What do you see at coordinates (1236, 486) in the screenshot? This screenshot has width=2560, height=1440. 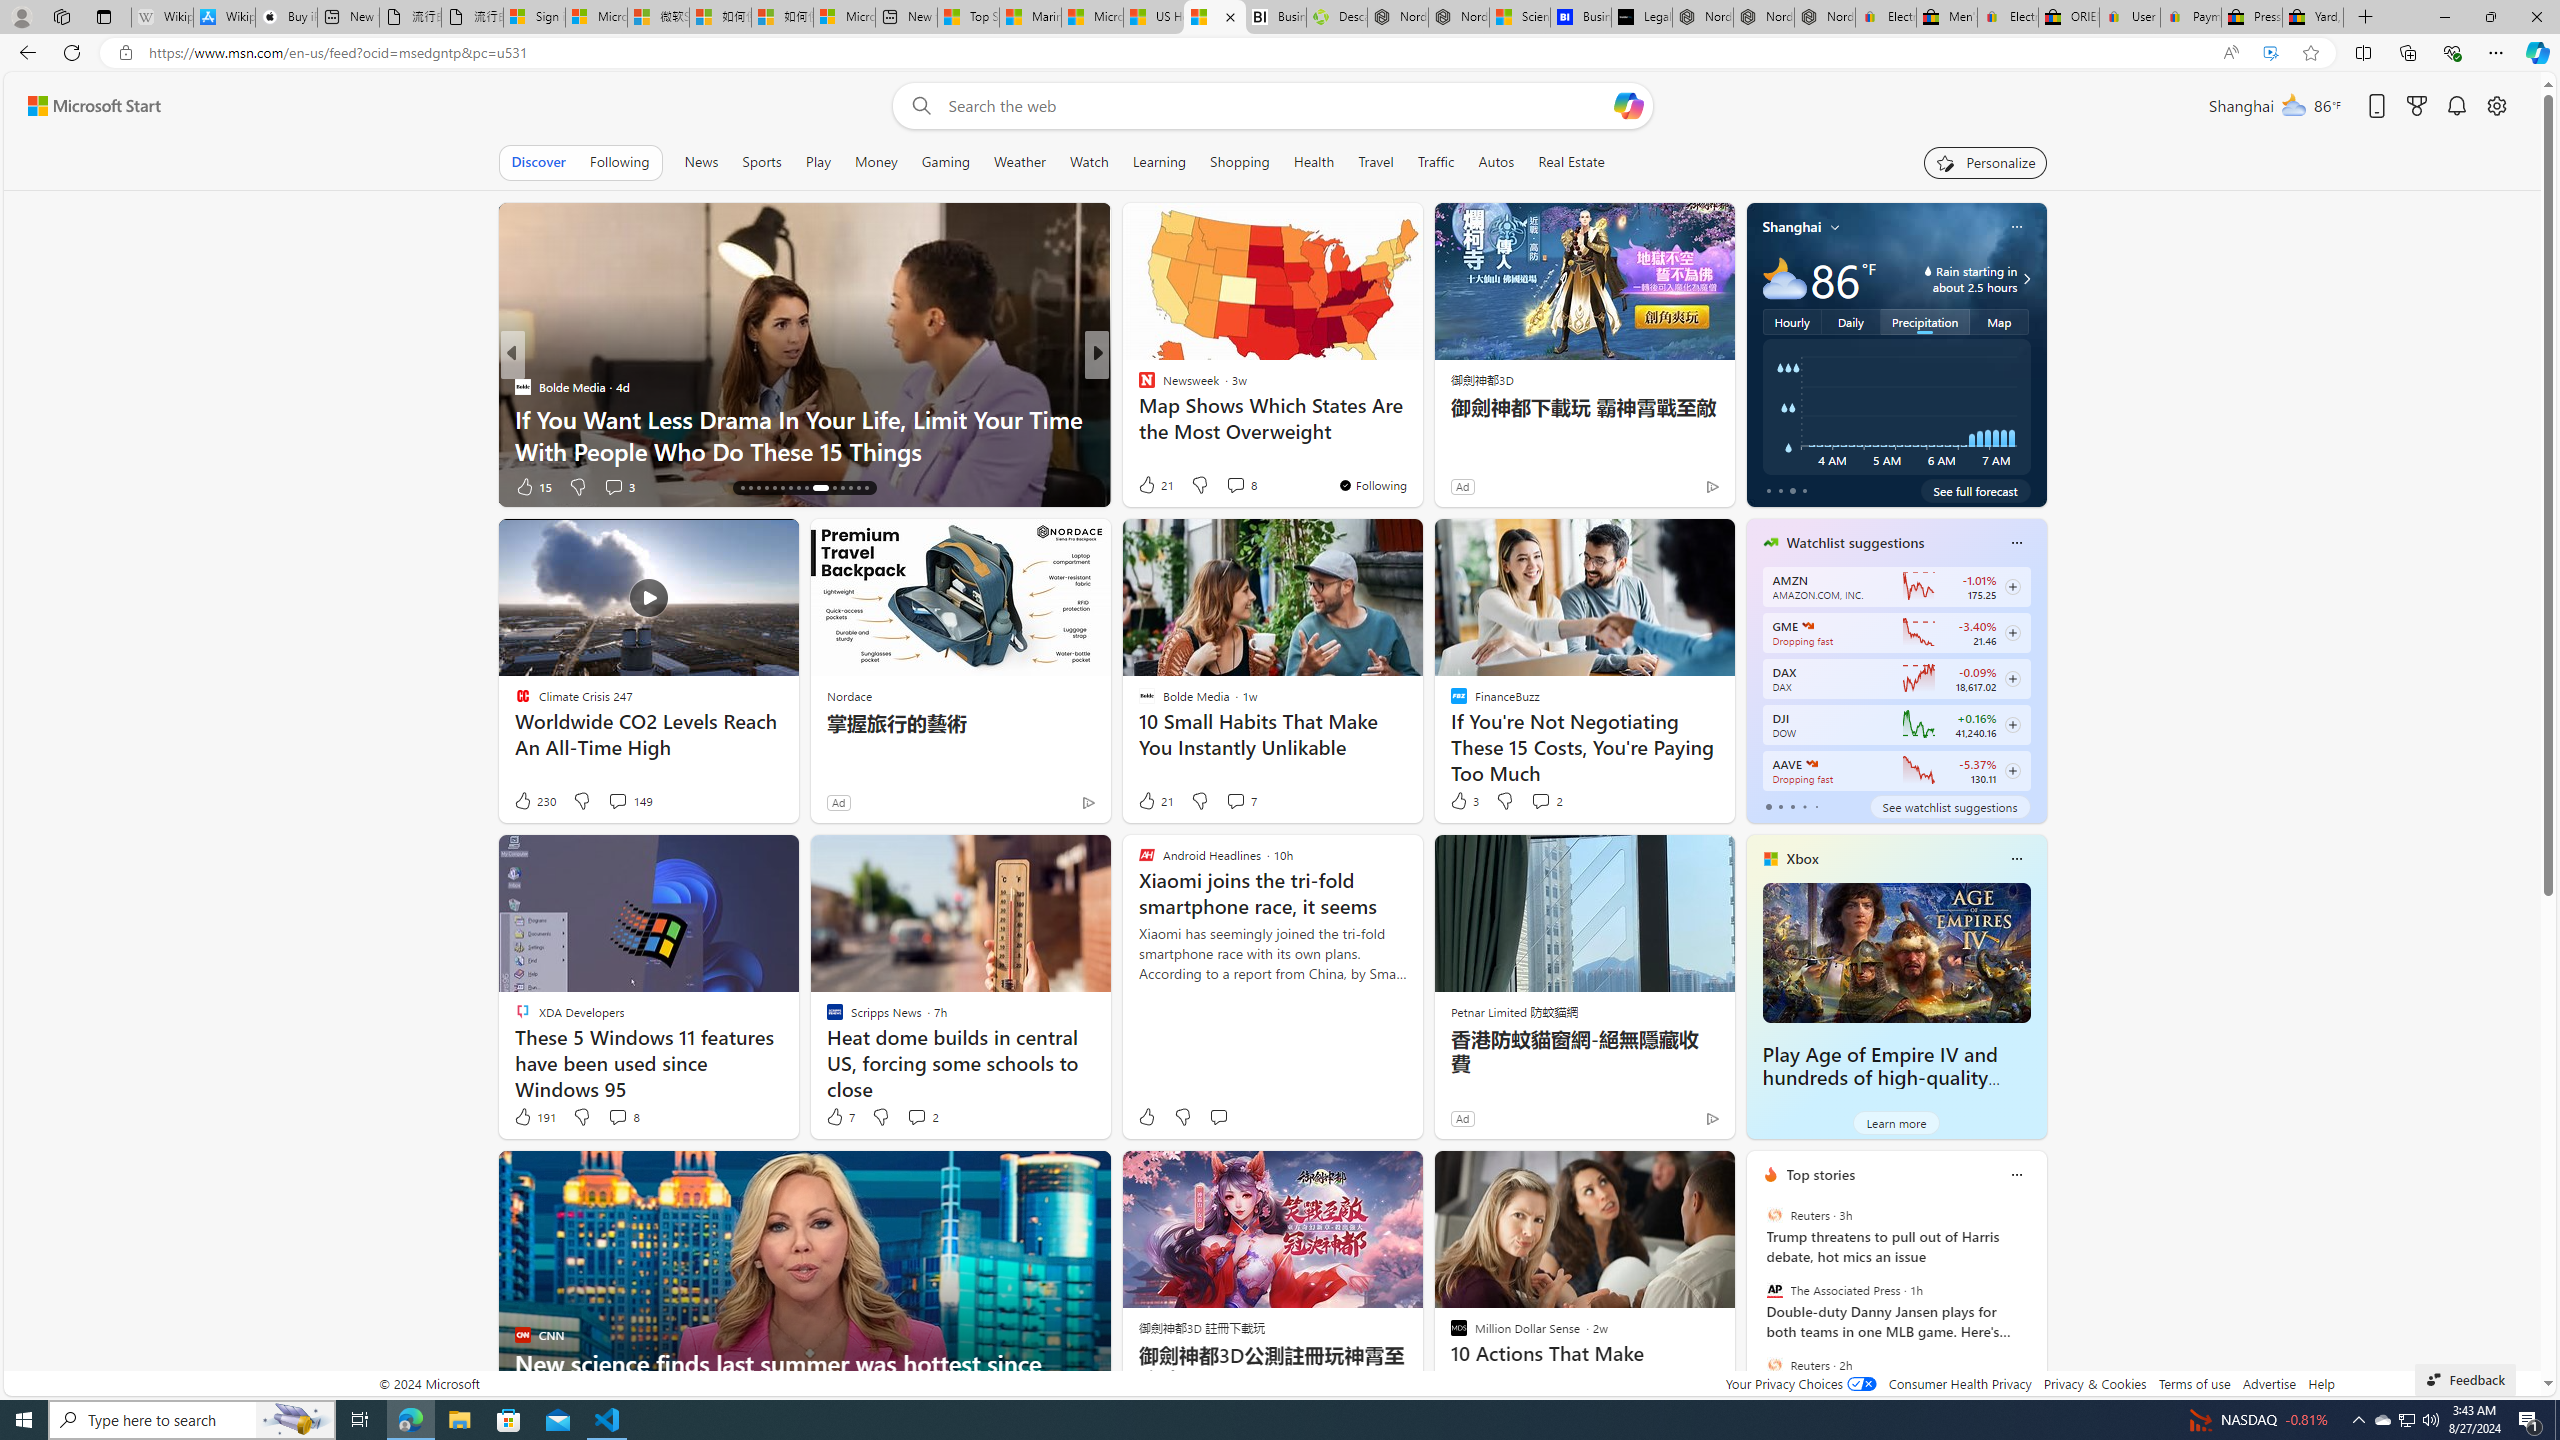 I see `View comments 265 Comment` at bounding box center [1236, 486].